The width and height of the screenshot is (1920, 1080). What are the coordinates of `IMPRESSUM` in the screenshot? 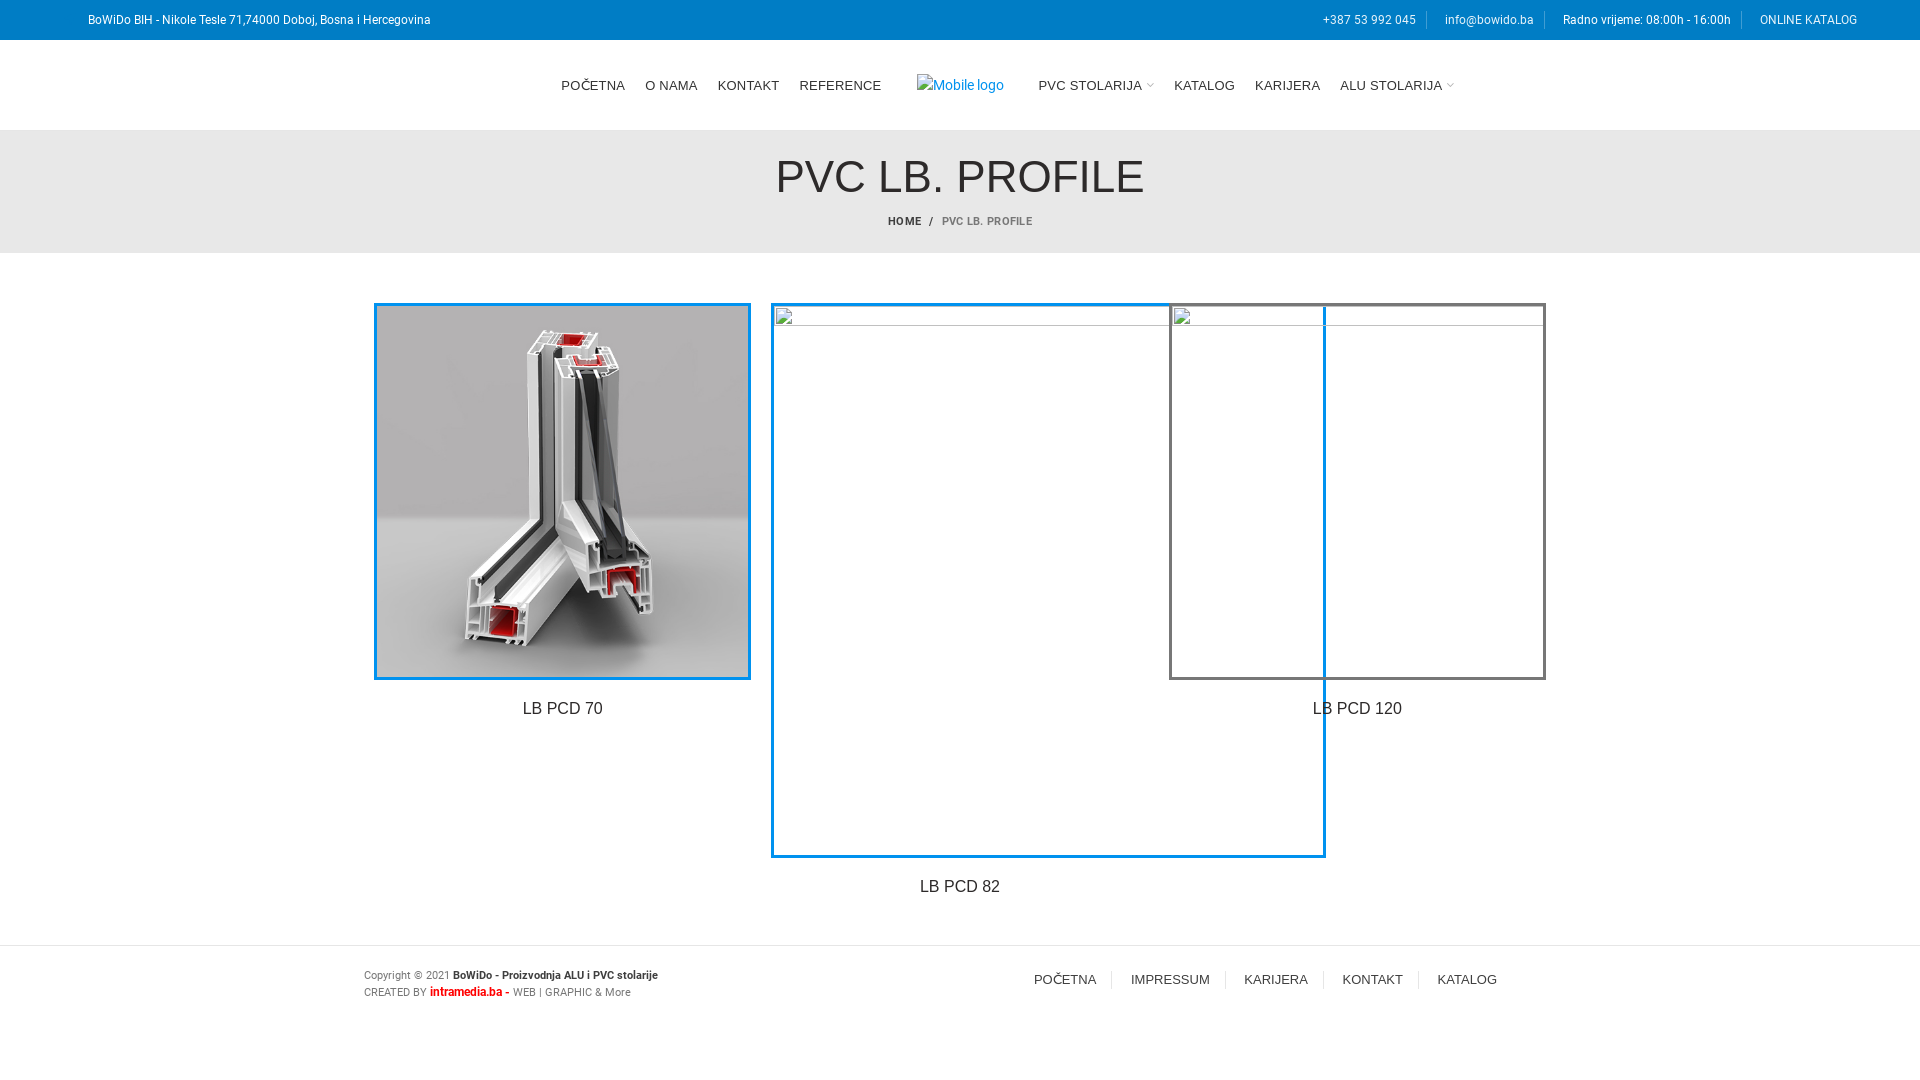 It's located at (1170, 980).